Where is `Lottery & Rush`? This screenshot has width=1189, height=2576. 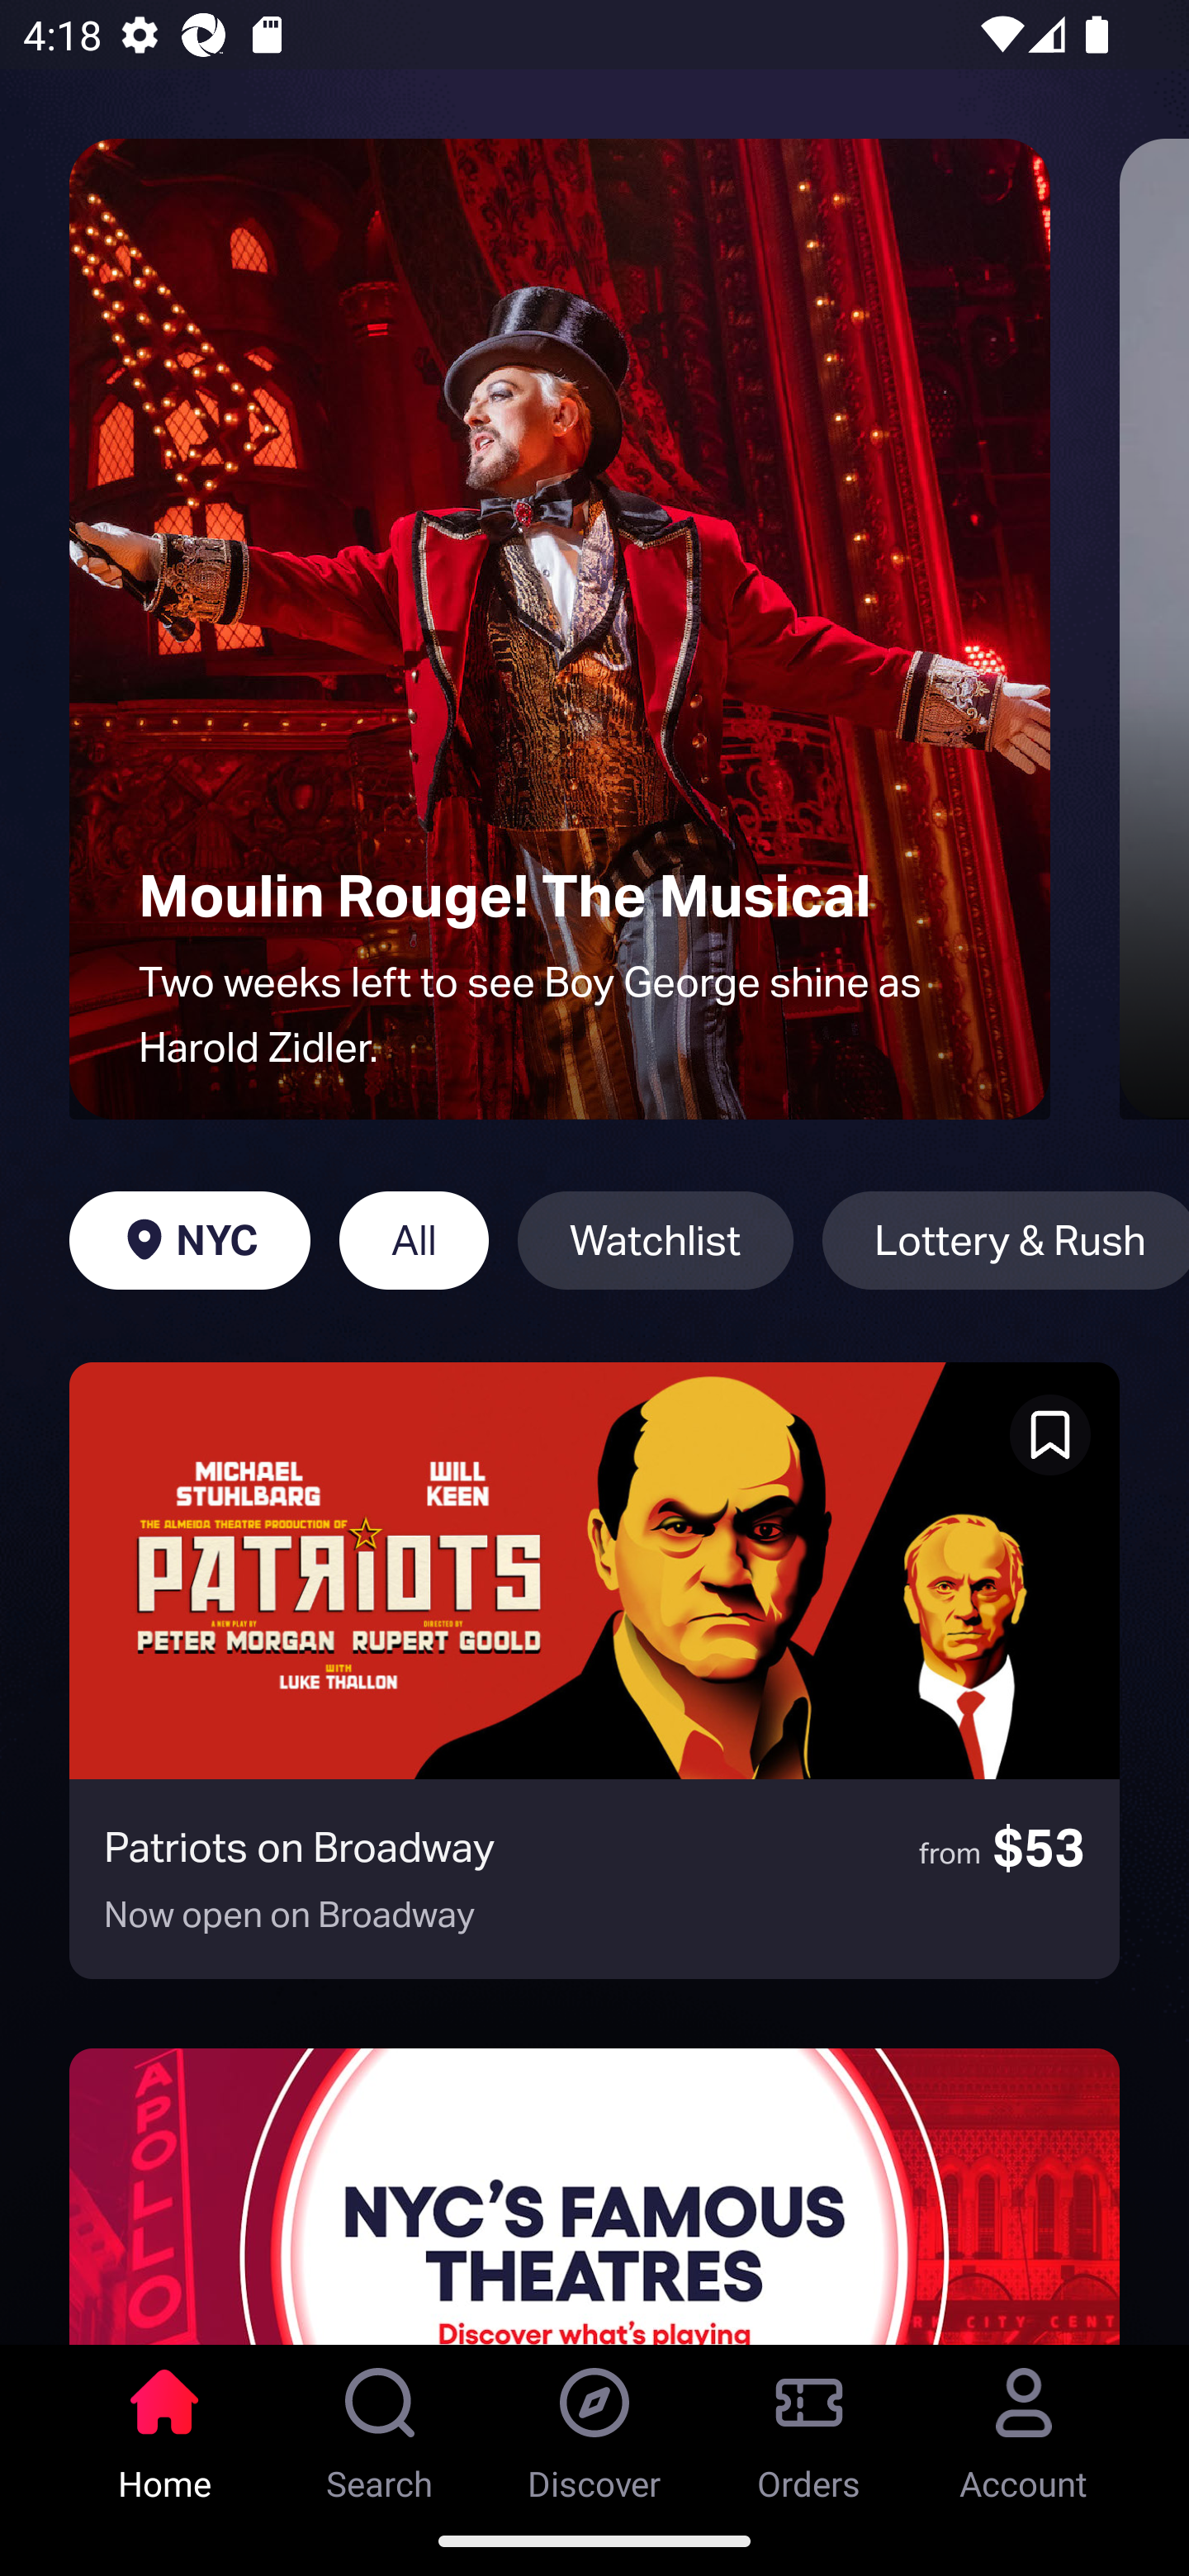 Lottery & Rush is located at coordinates (1006, 1240).